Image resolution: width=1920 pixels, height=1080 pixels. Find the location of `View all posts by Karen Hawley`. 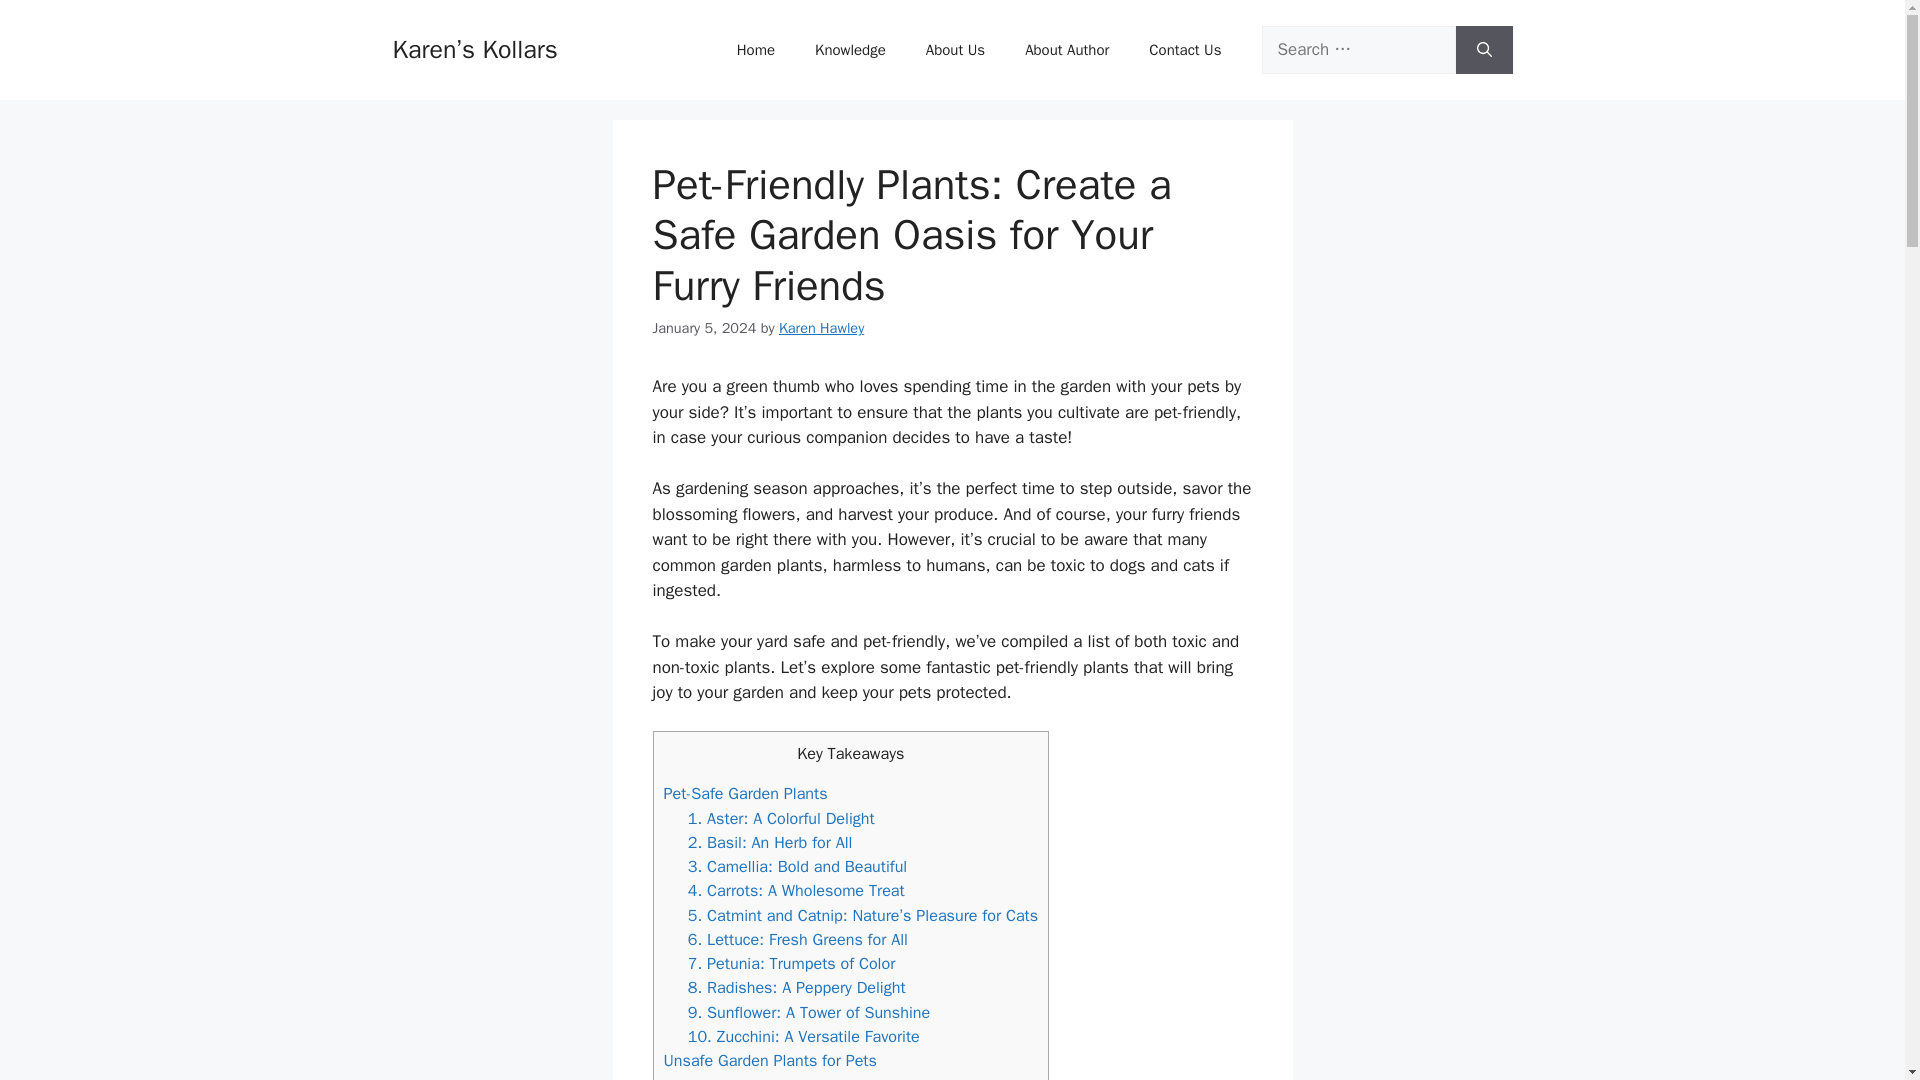

View all posts by Karen Hawley is located at coordinates (822, 327).